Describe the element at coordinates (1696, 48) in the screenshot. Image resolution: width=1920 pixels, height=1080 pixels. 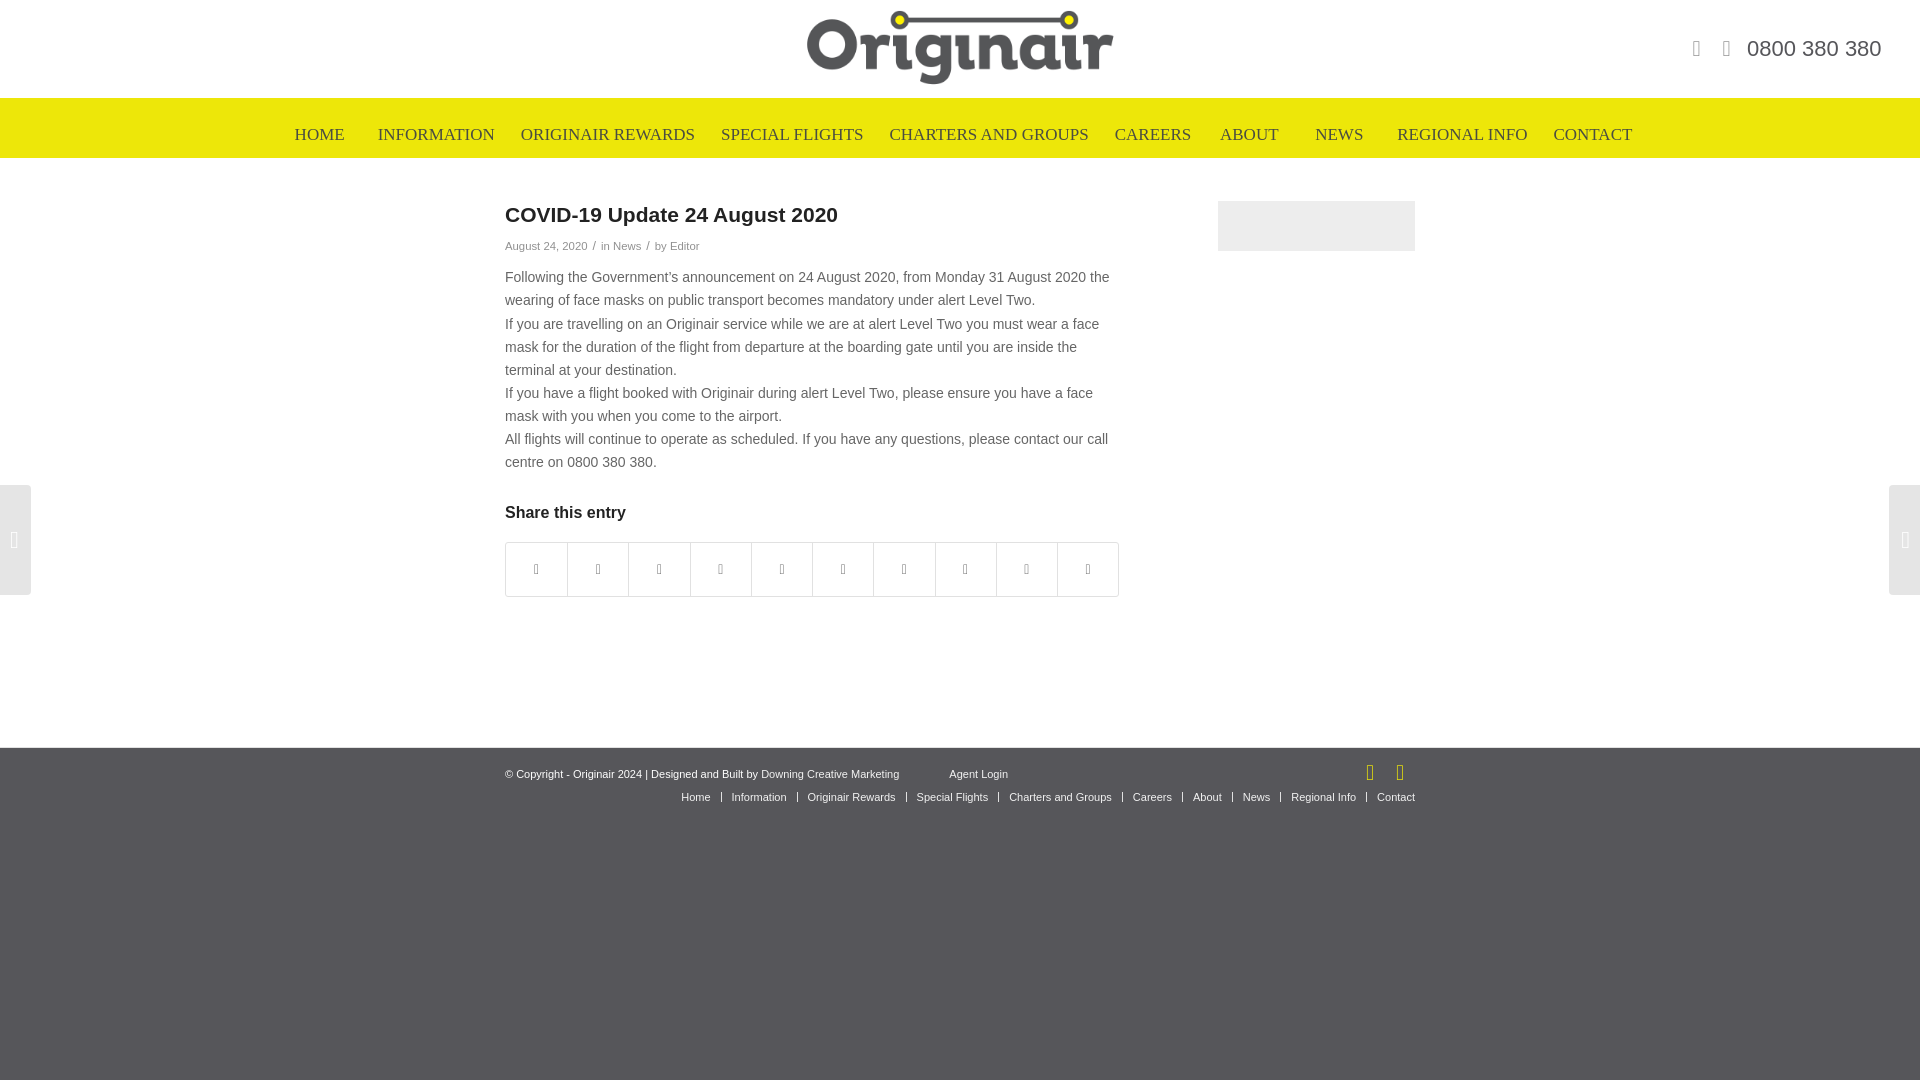
I see `Facebook` at that location.